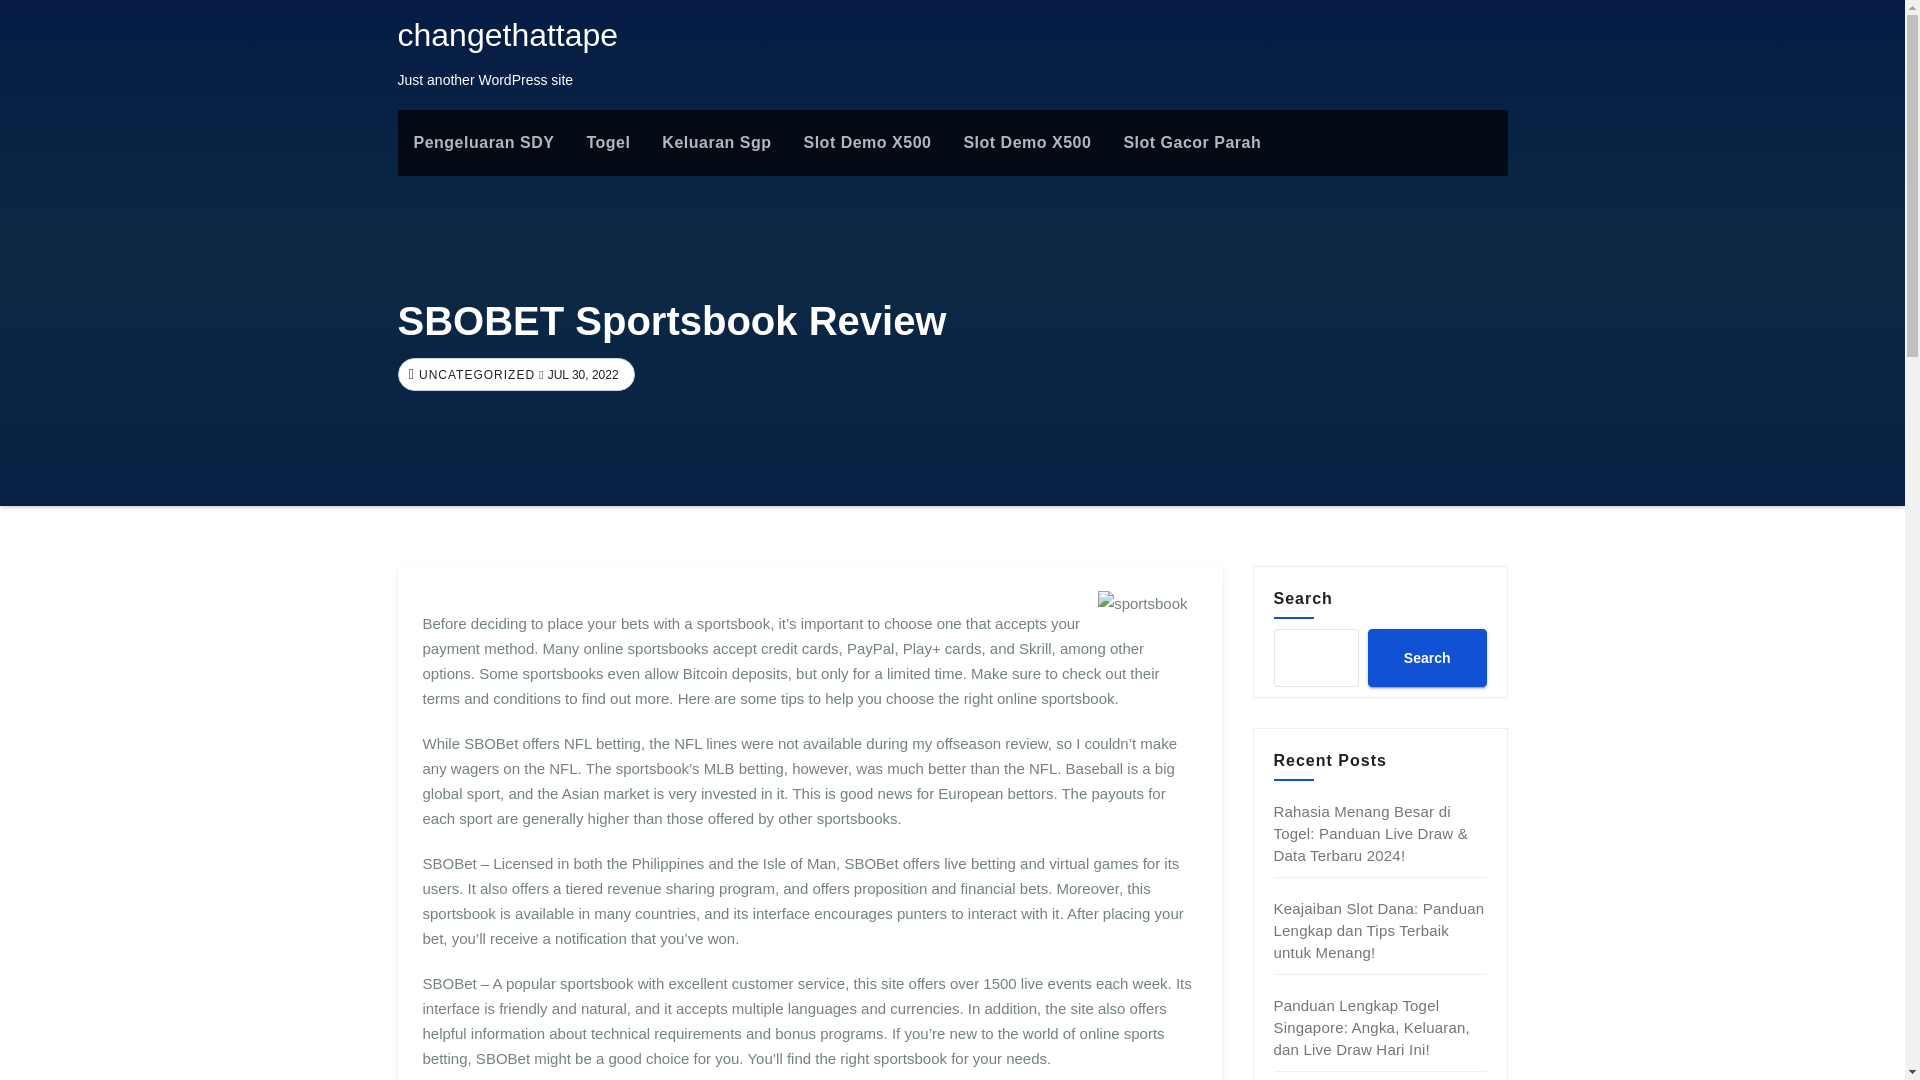 The width and height of the screenshot is (1920, 1080). What do you see at coordinates (608, 143) in the screenshot?
I see `Togel` at bounding box center [608, 143].